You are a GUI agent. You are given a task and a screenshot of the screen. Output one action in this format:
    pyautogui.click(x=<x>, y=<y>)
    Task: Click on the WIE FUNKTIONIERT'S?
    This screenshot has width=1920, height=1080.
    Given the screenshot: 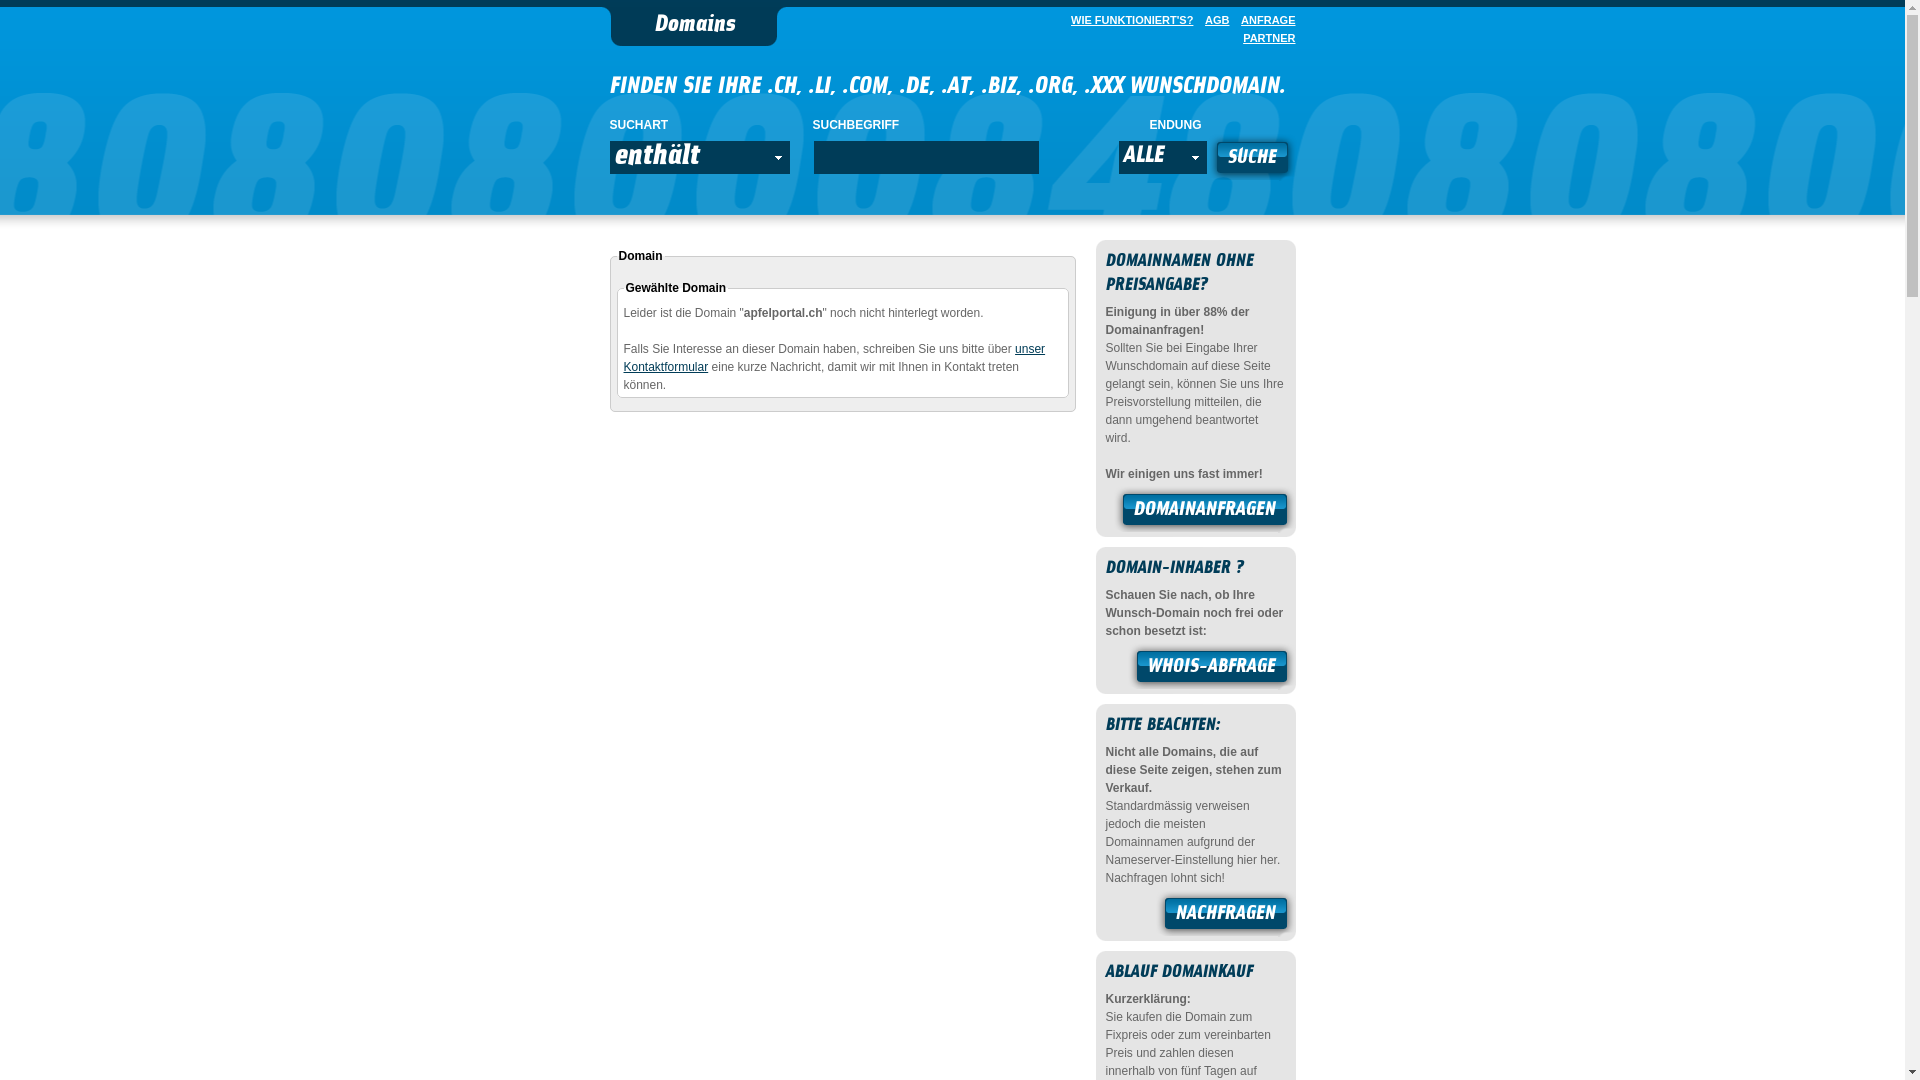 What is the action you would take?
    pyautogui.click(x=1128, y=20)
    